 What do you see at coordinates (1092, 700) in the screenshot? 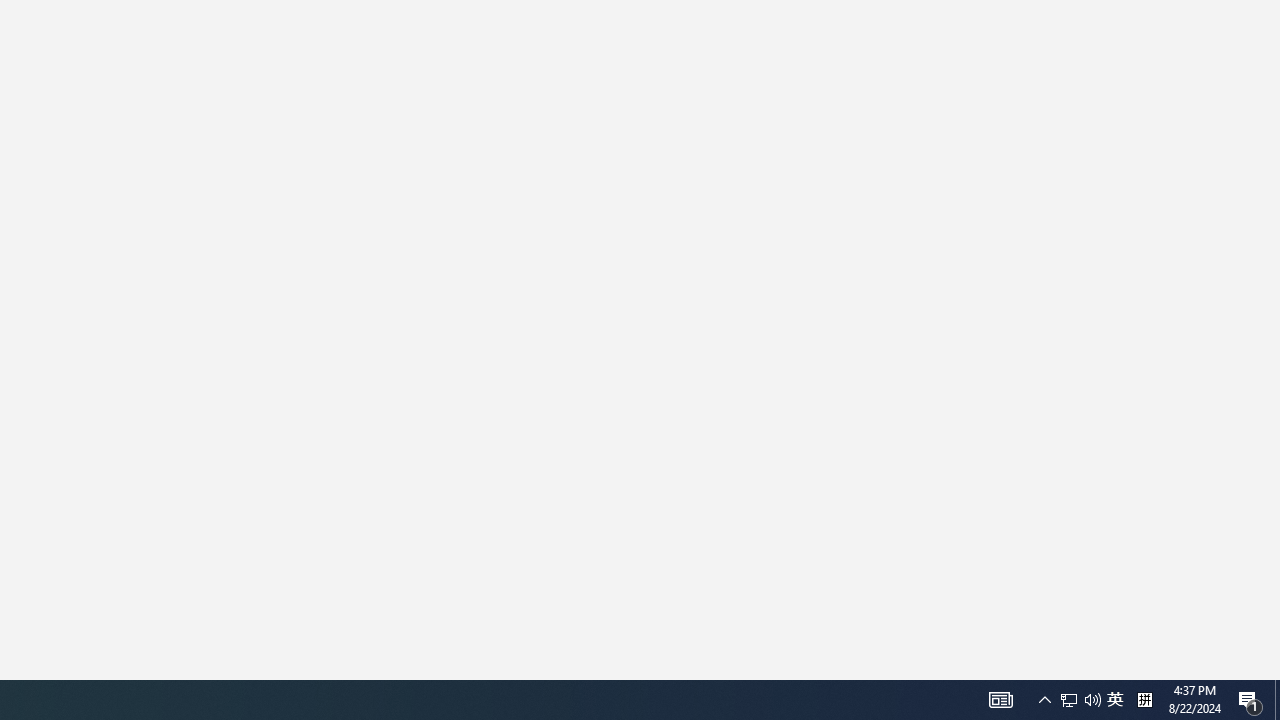
I see `Action Center, 1 new notification` at bounding box center [1092, 700].